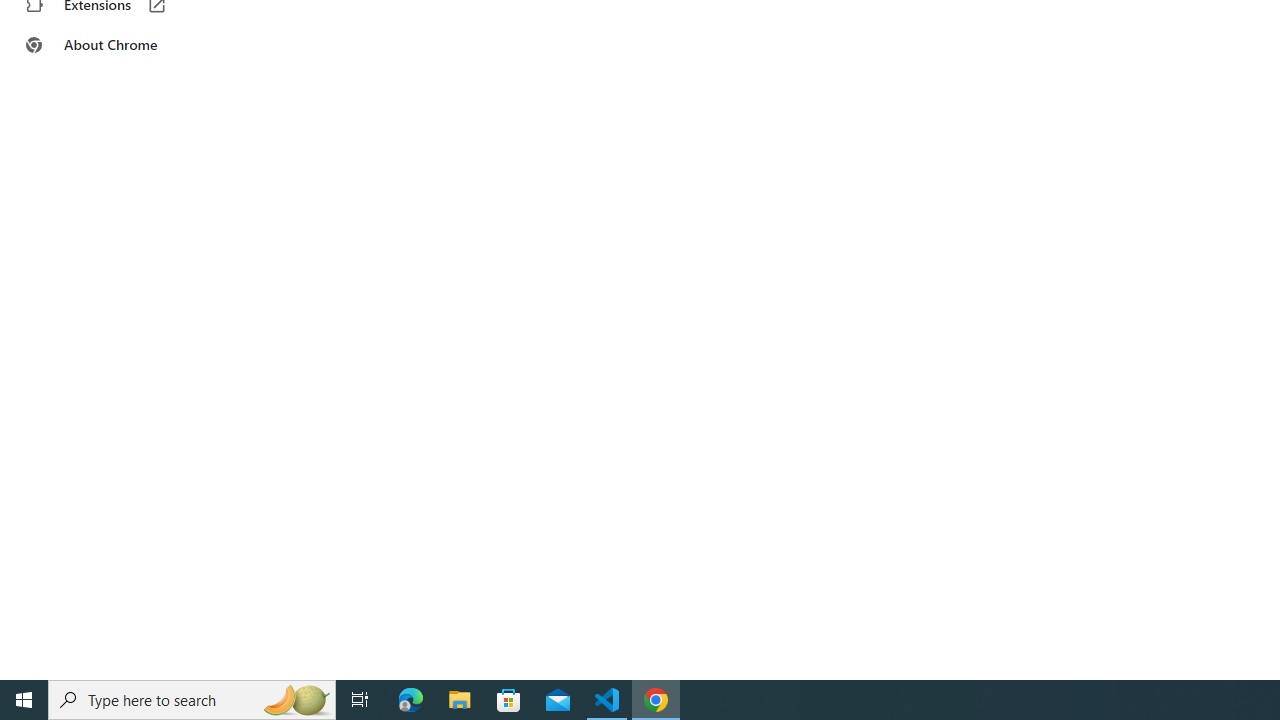 This screenshot has height=720, width=1280. What do you see at coordinates (296, 700) in the screenshot?
I see `Search highlights icon opens search home window` at bounding box center [296, 700].